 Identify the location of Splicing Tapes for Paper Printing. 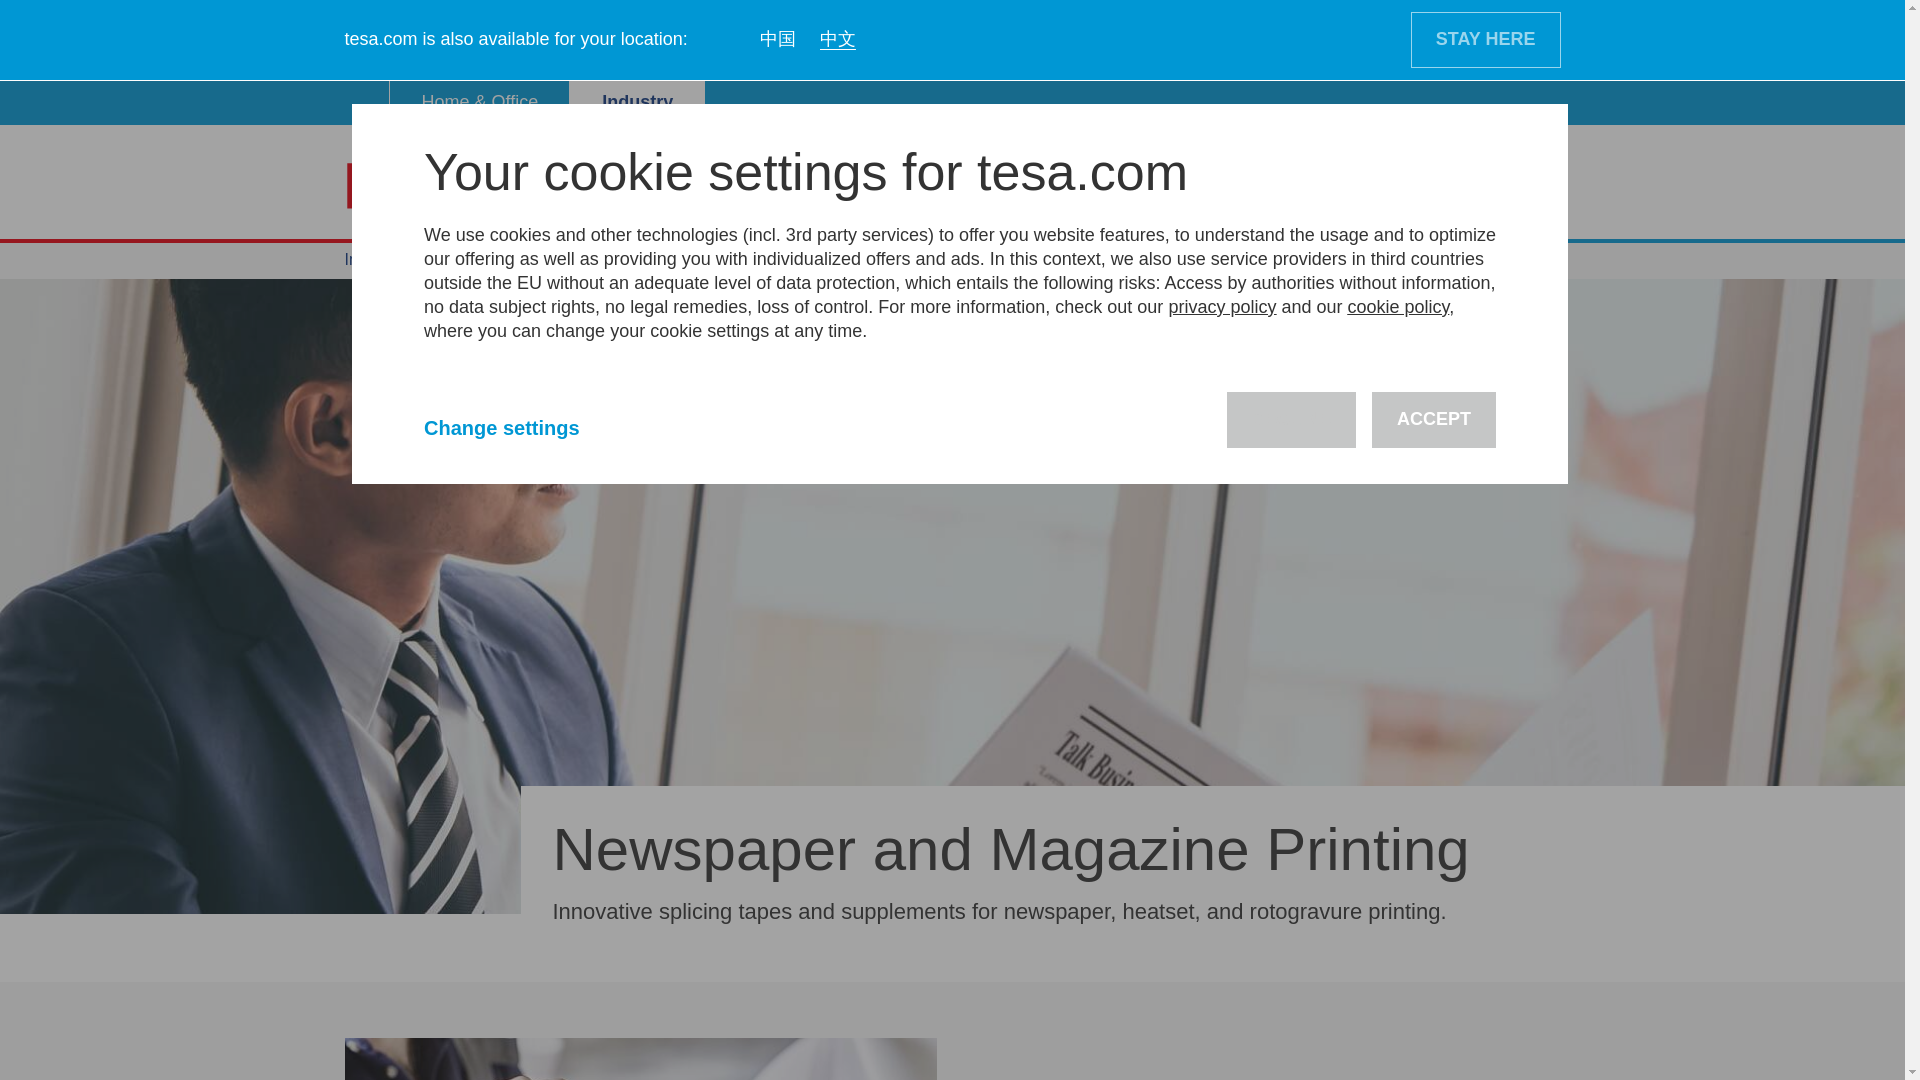
(640, 1058).